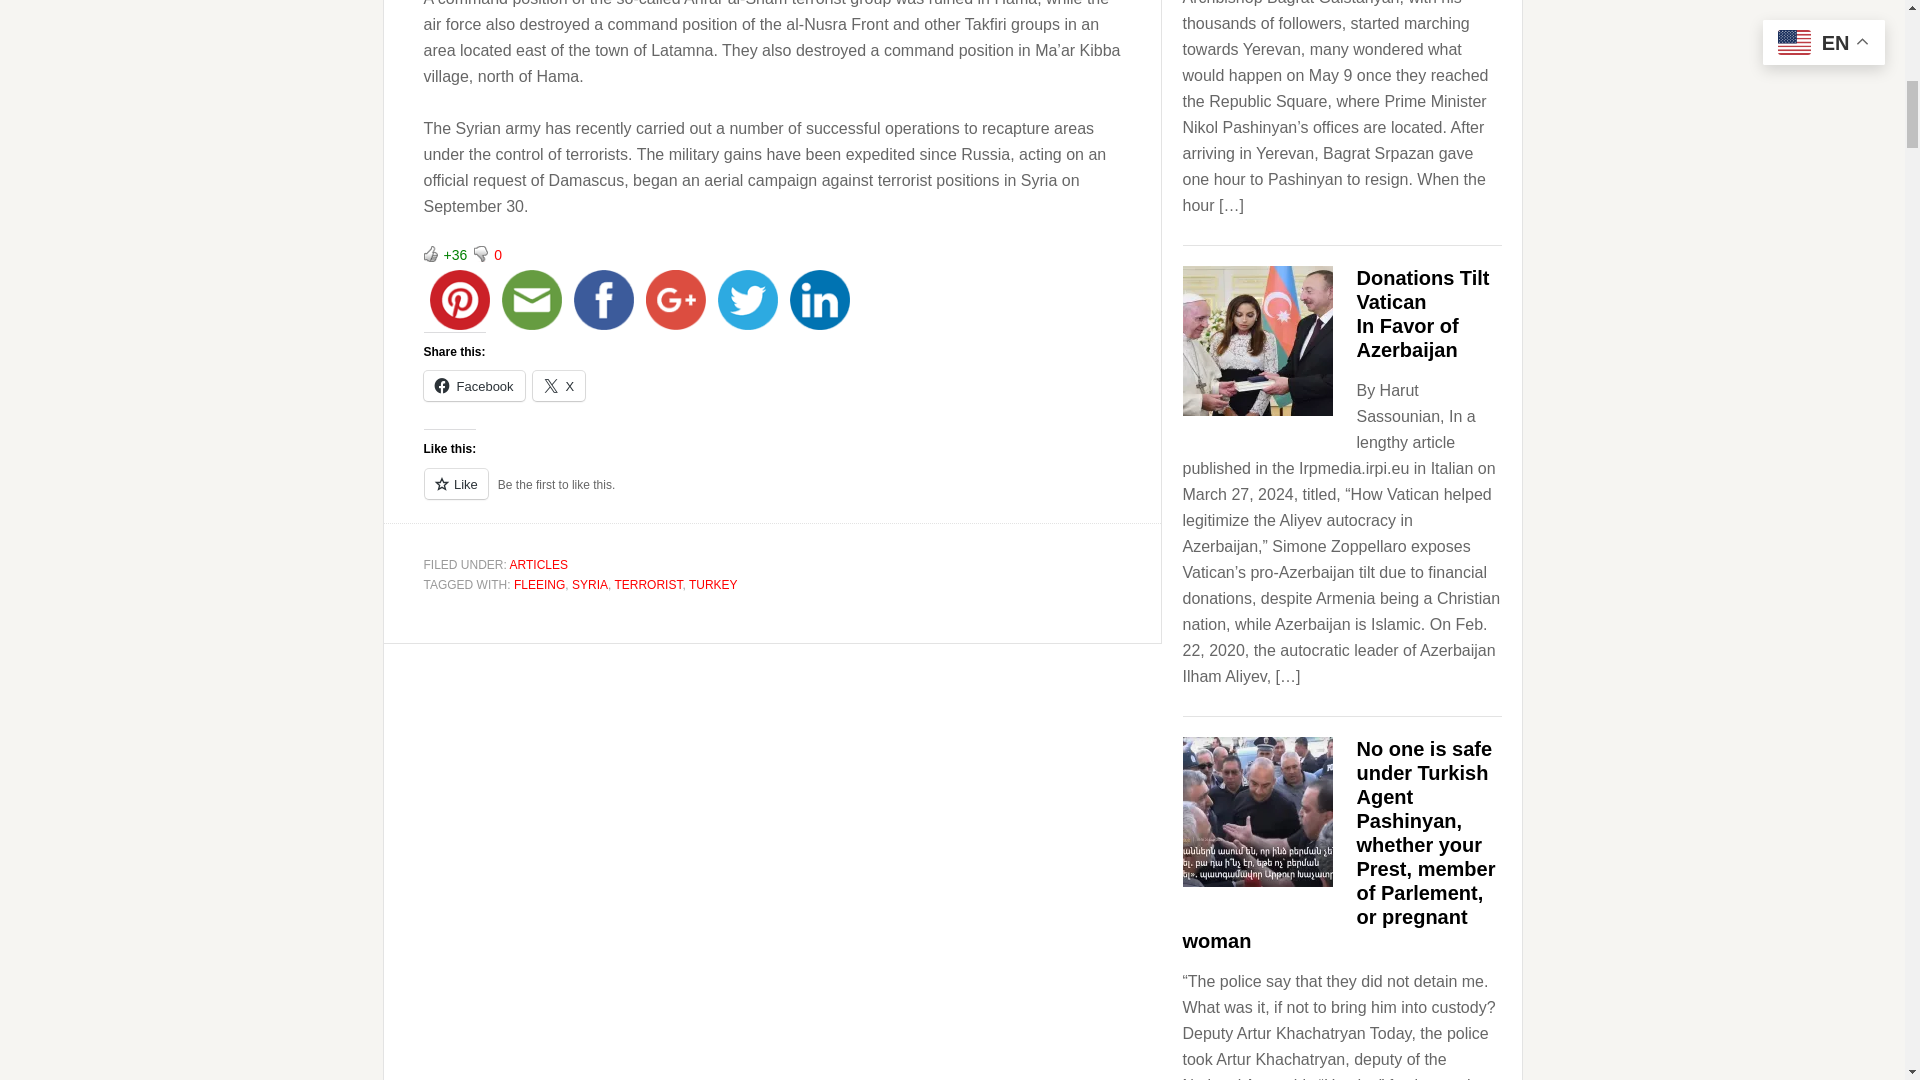 The height and width of the screenshot is (1080, 1920). Describe the element at coordinates (474, 386) in the screenshot. I see `Facebook` at that location.